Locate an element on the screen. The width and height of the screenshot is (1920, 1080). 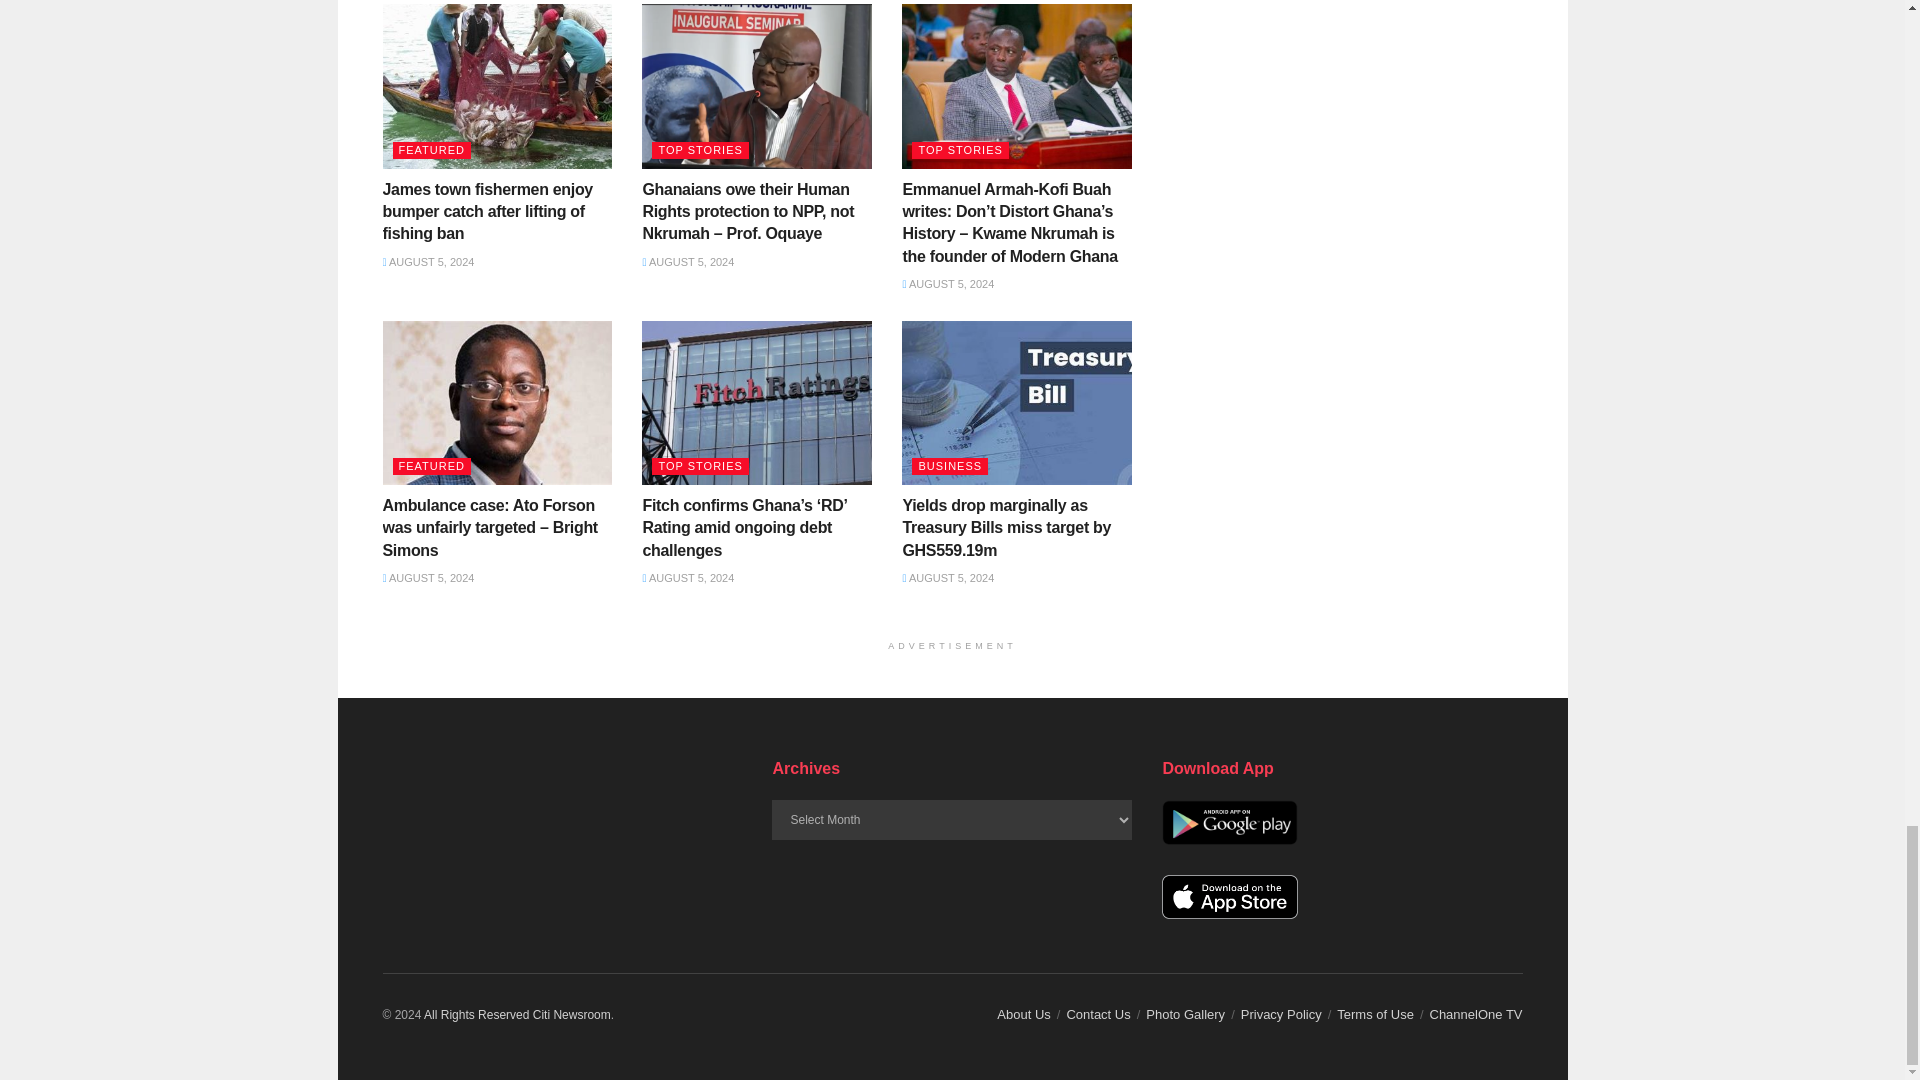
Citi Newsroom is located at coordinates (572, 1014).